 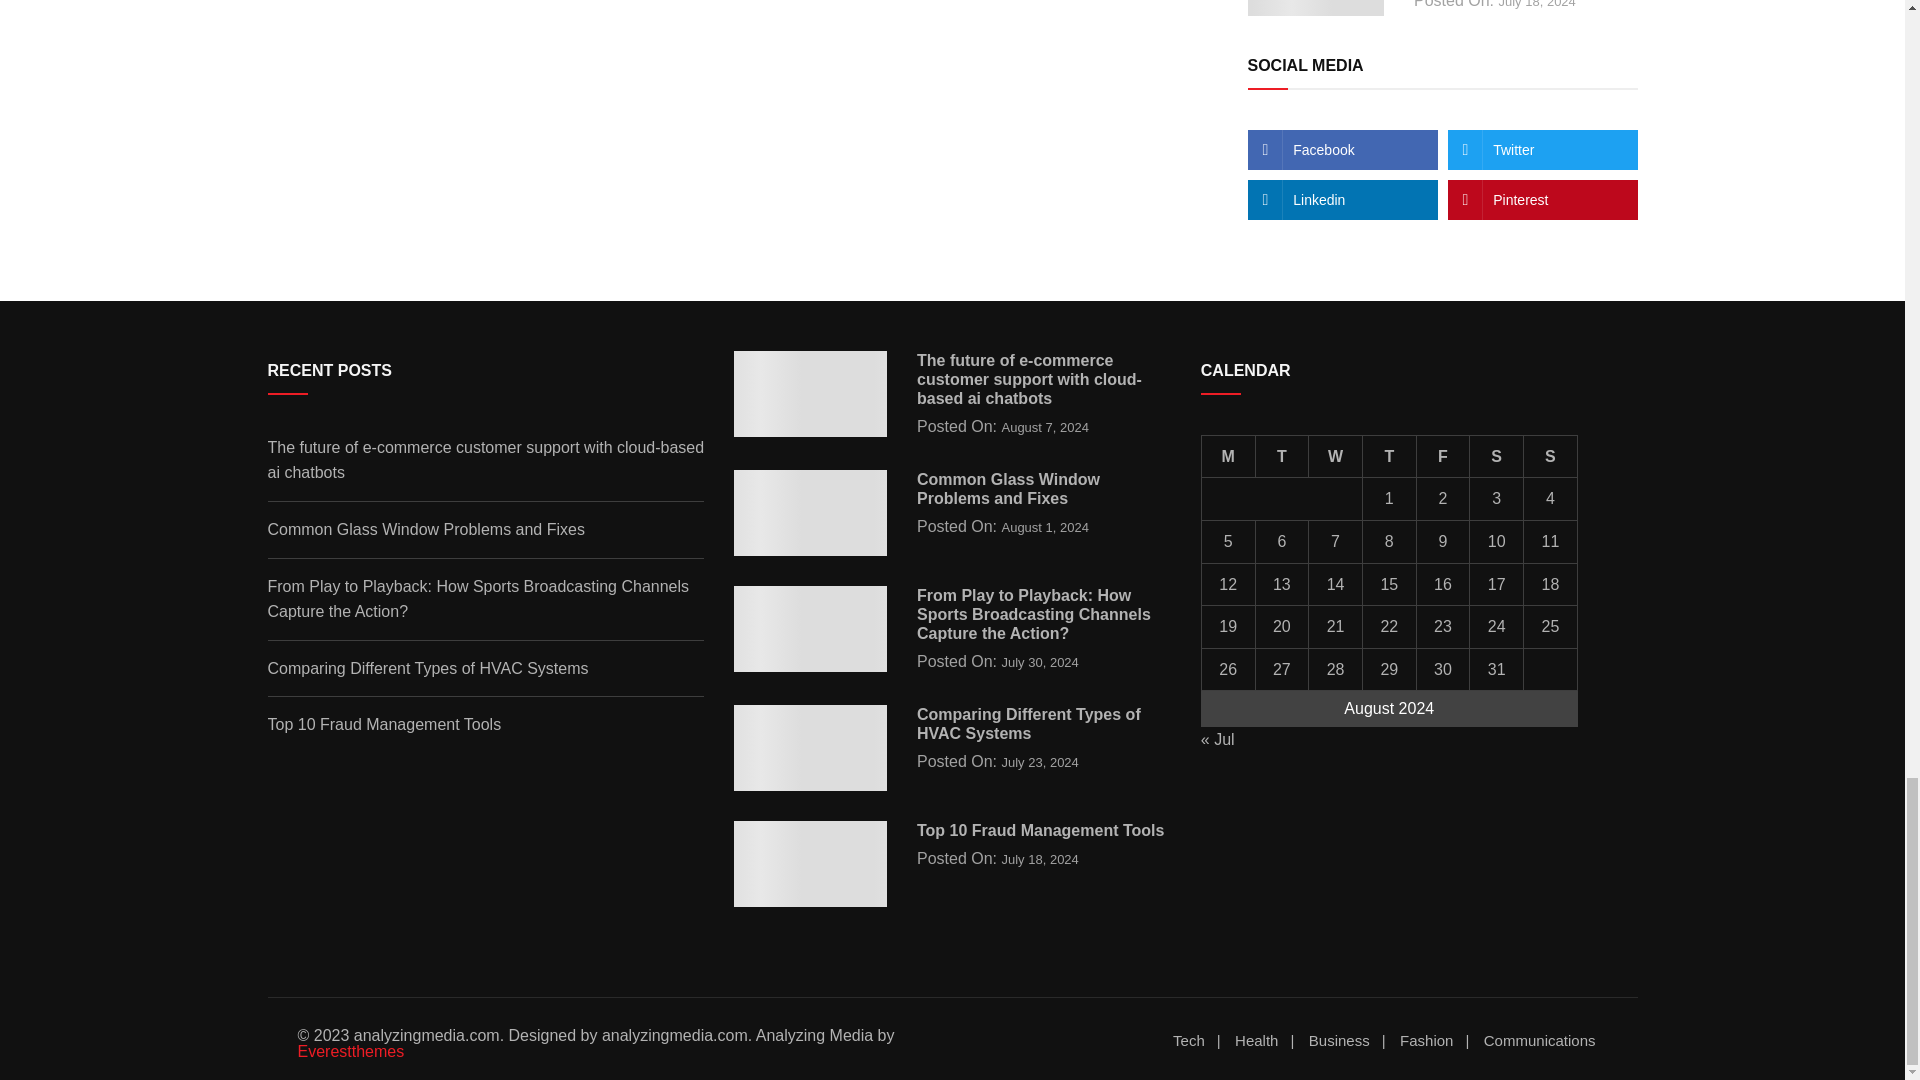 I want to click on Thursday, so click(x=1388, y=456).